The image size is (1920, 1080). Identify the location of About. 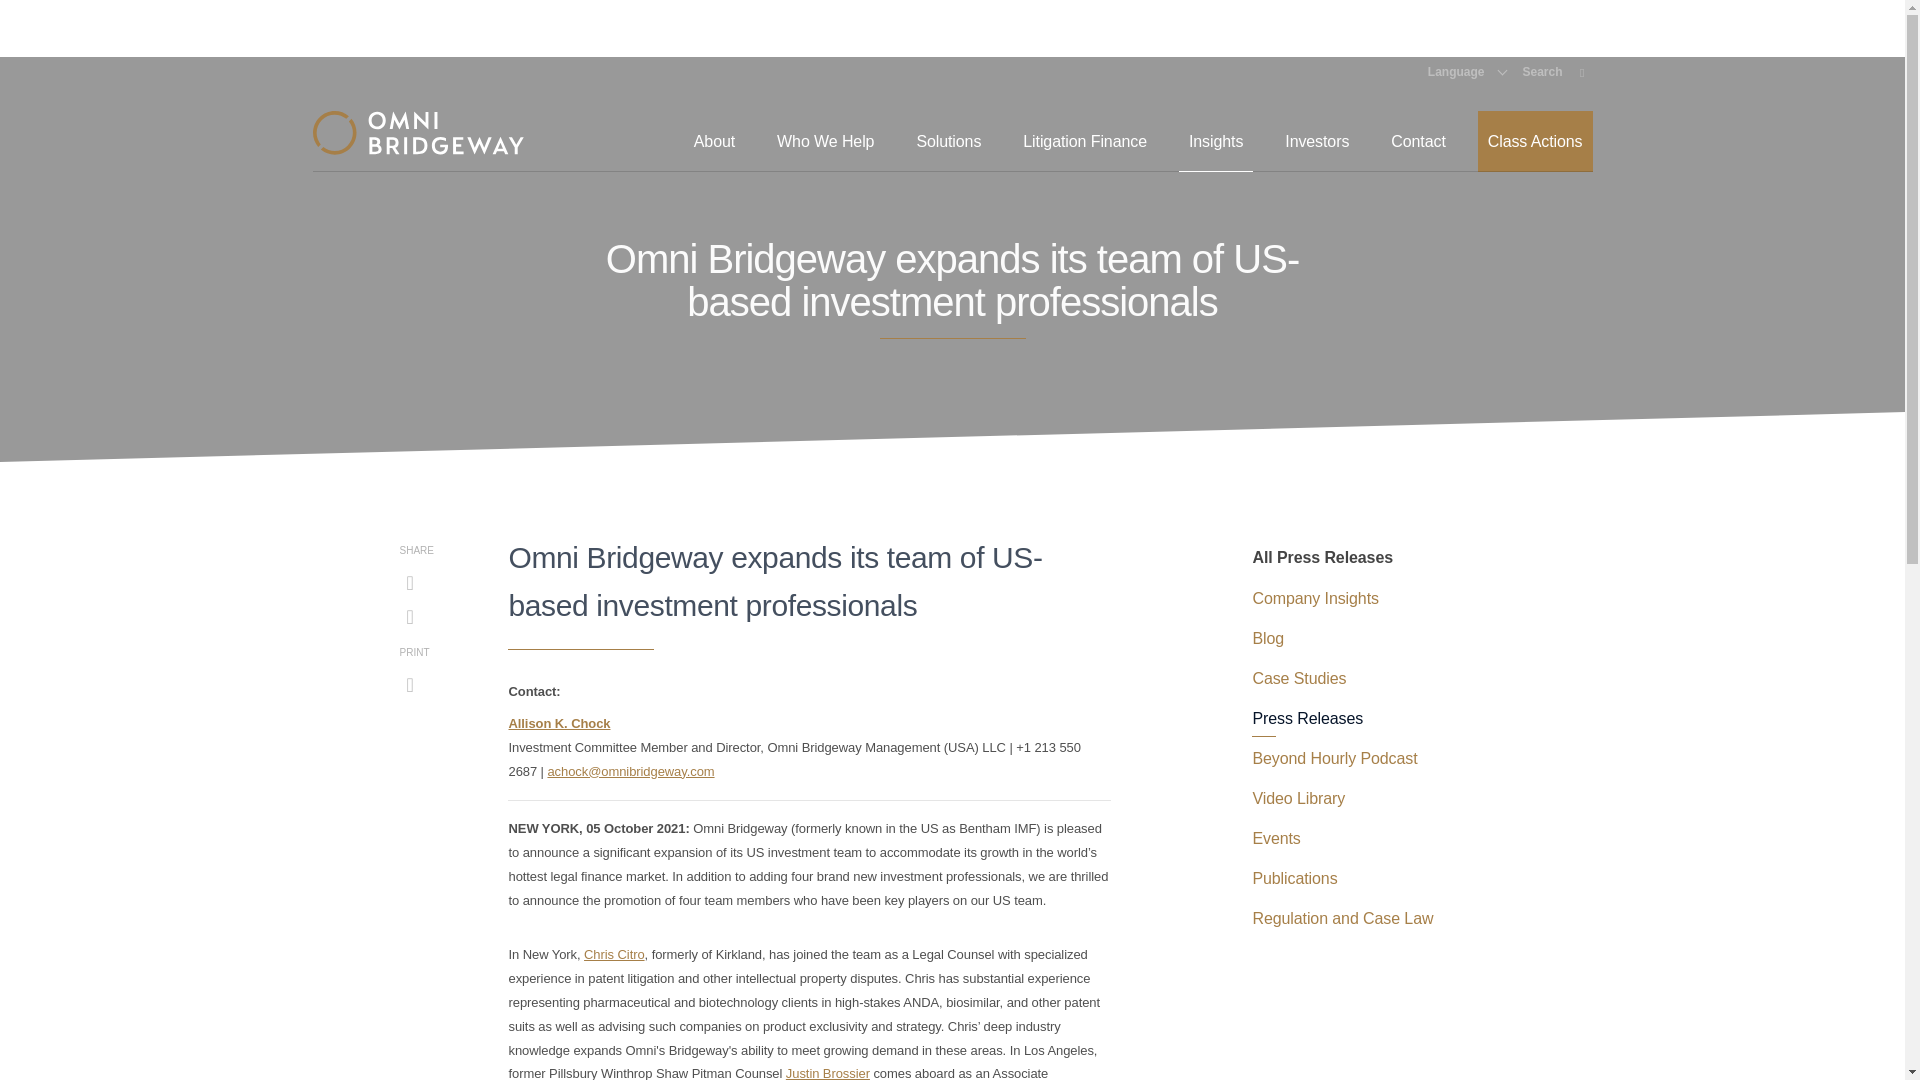
(714, 141).